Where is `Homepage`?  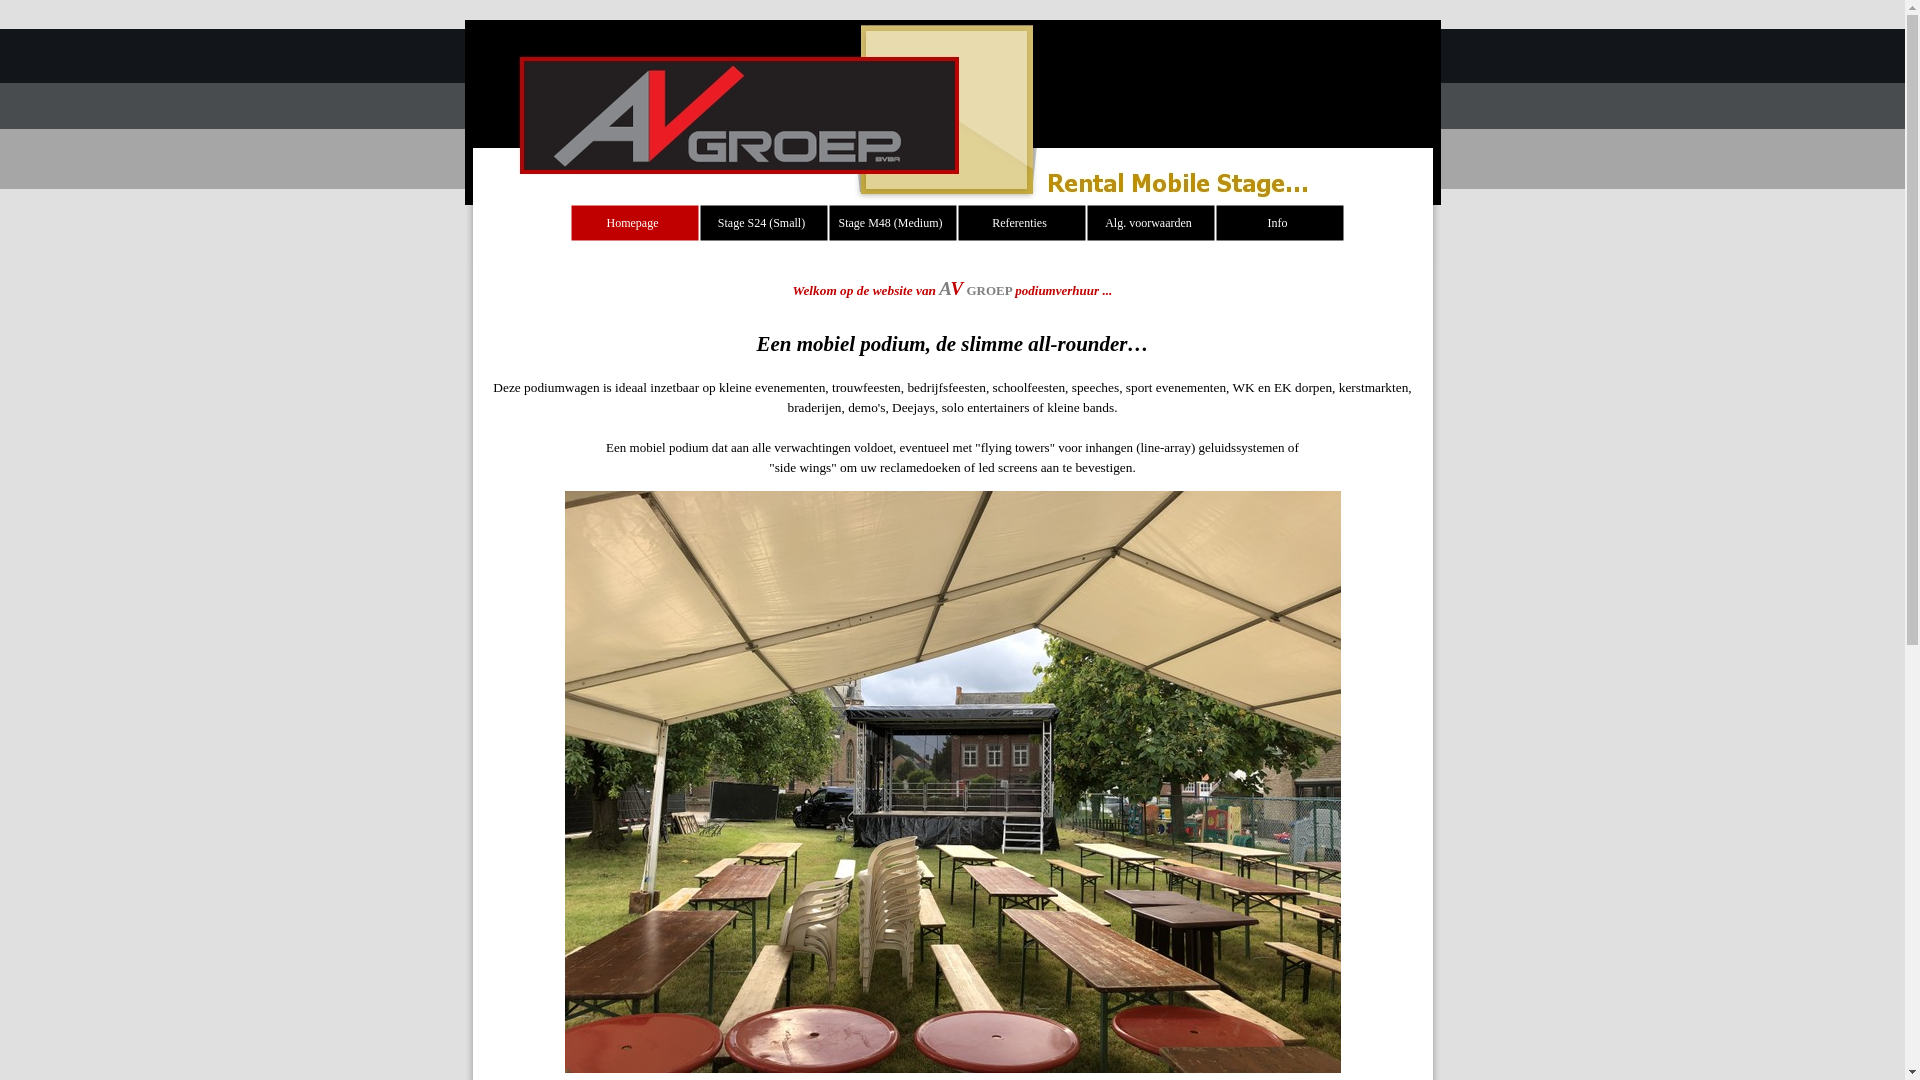
Homepage is located at coordinates (634, 223).